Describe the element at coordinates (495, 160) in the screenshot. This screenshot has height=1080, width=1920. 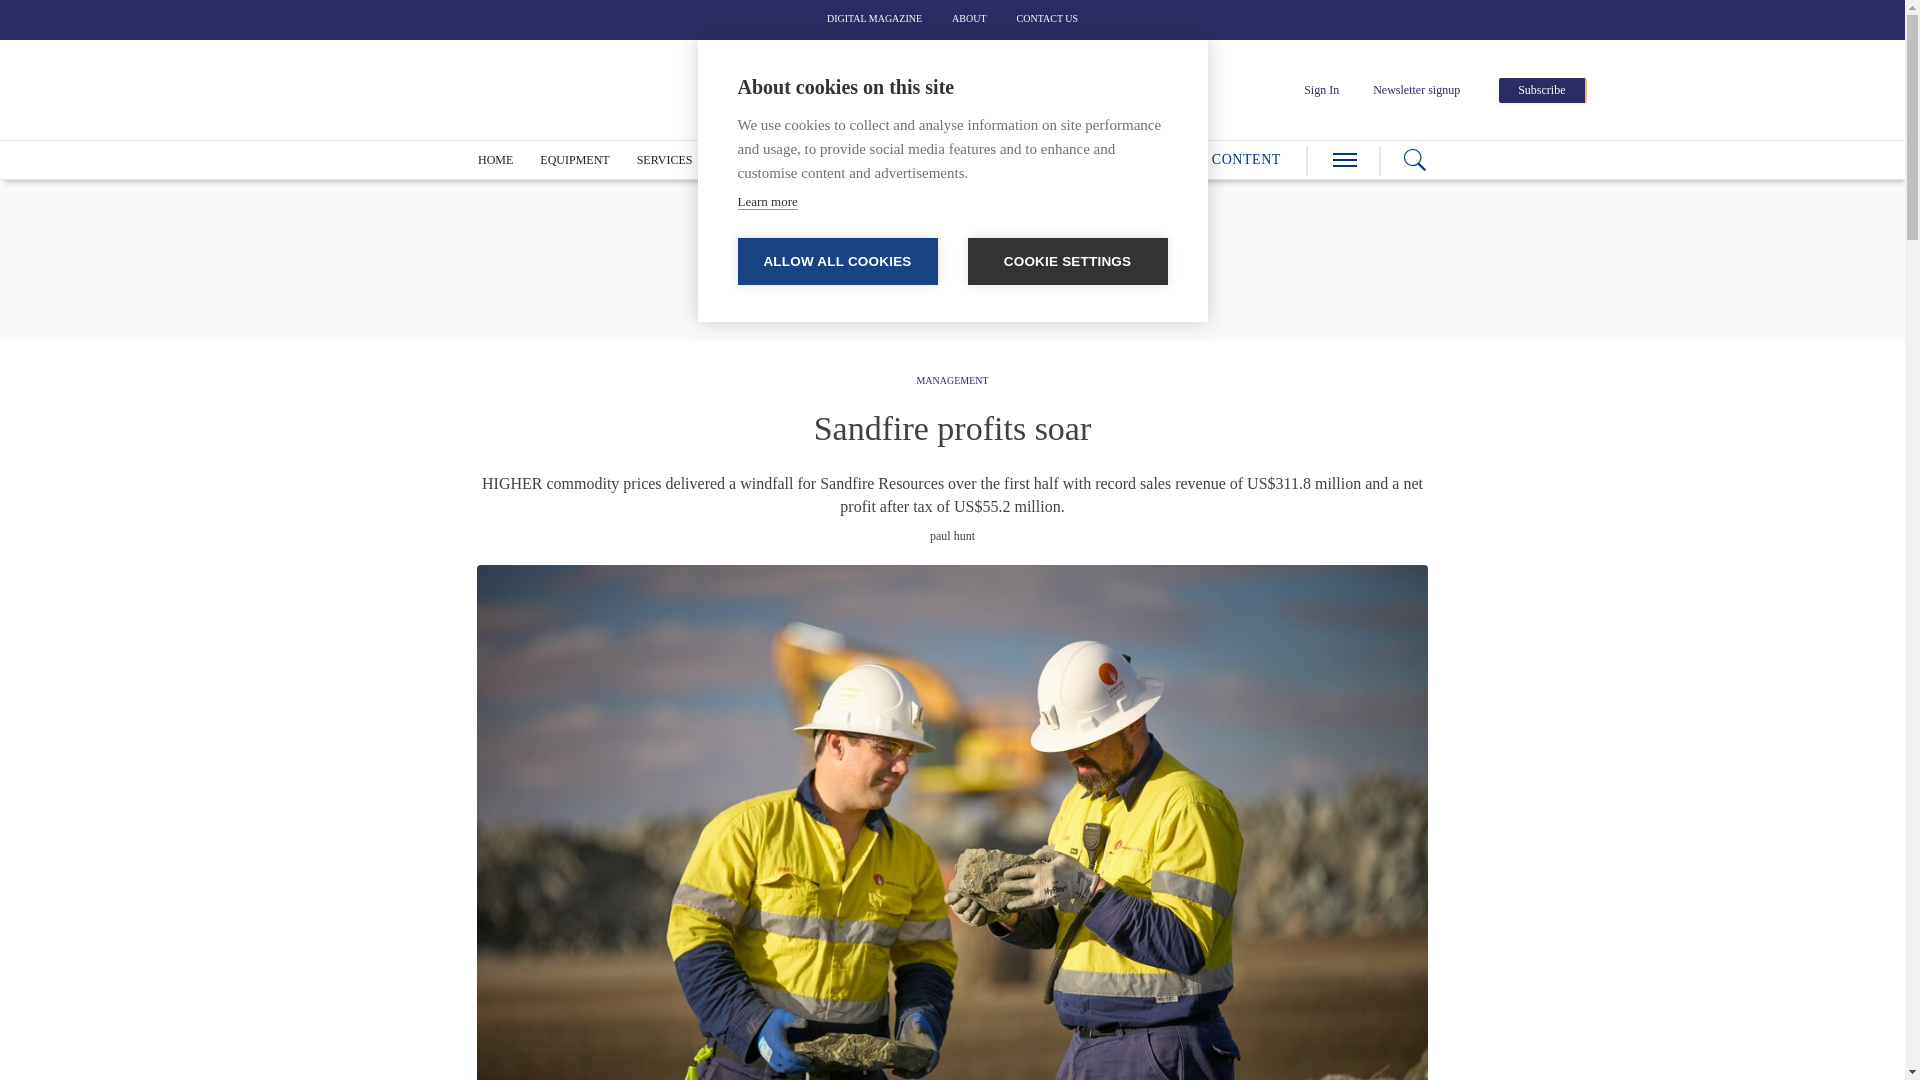
I see `Home` at that location.